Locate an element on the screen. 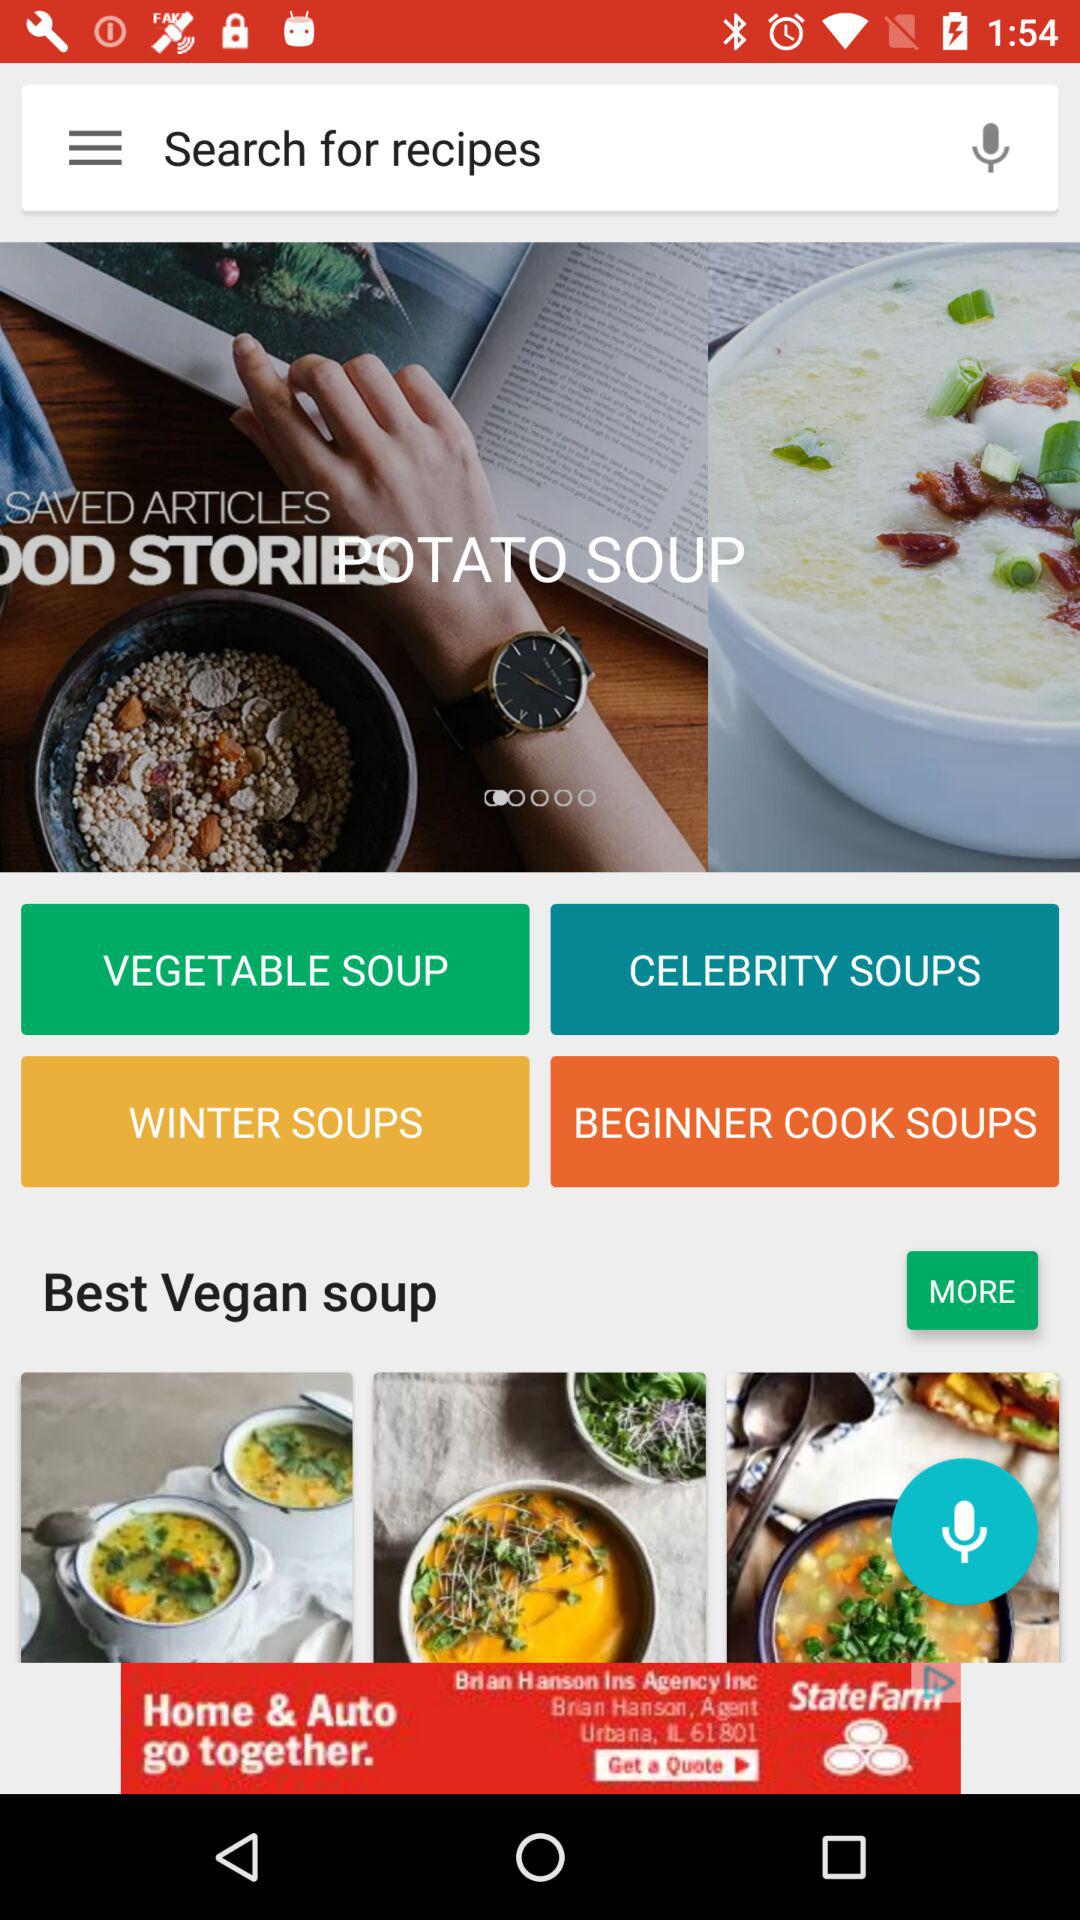 This screenshot has width=1080, height=1920. voice input button is located at coordinates (990, 148).